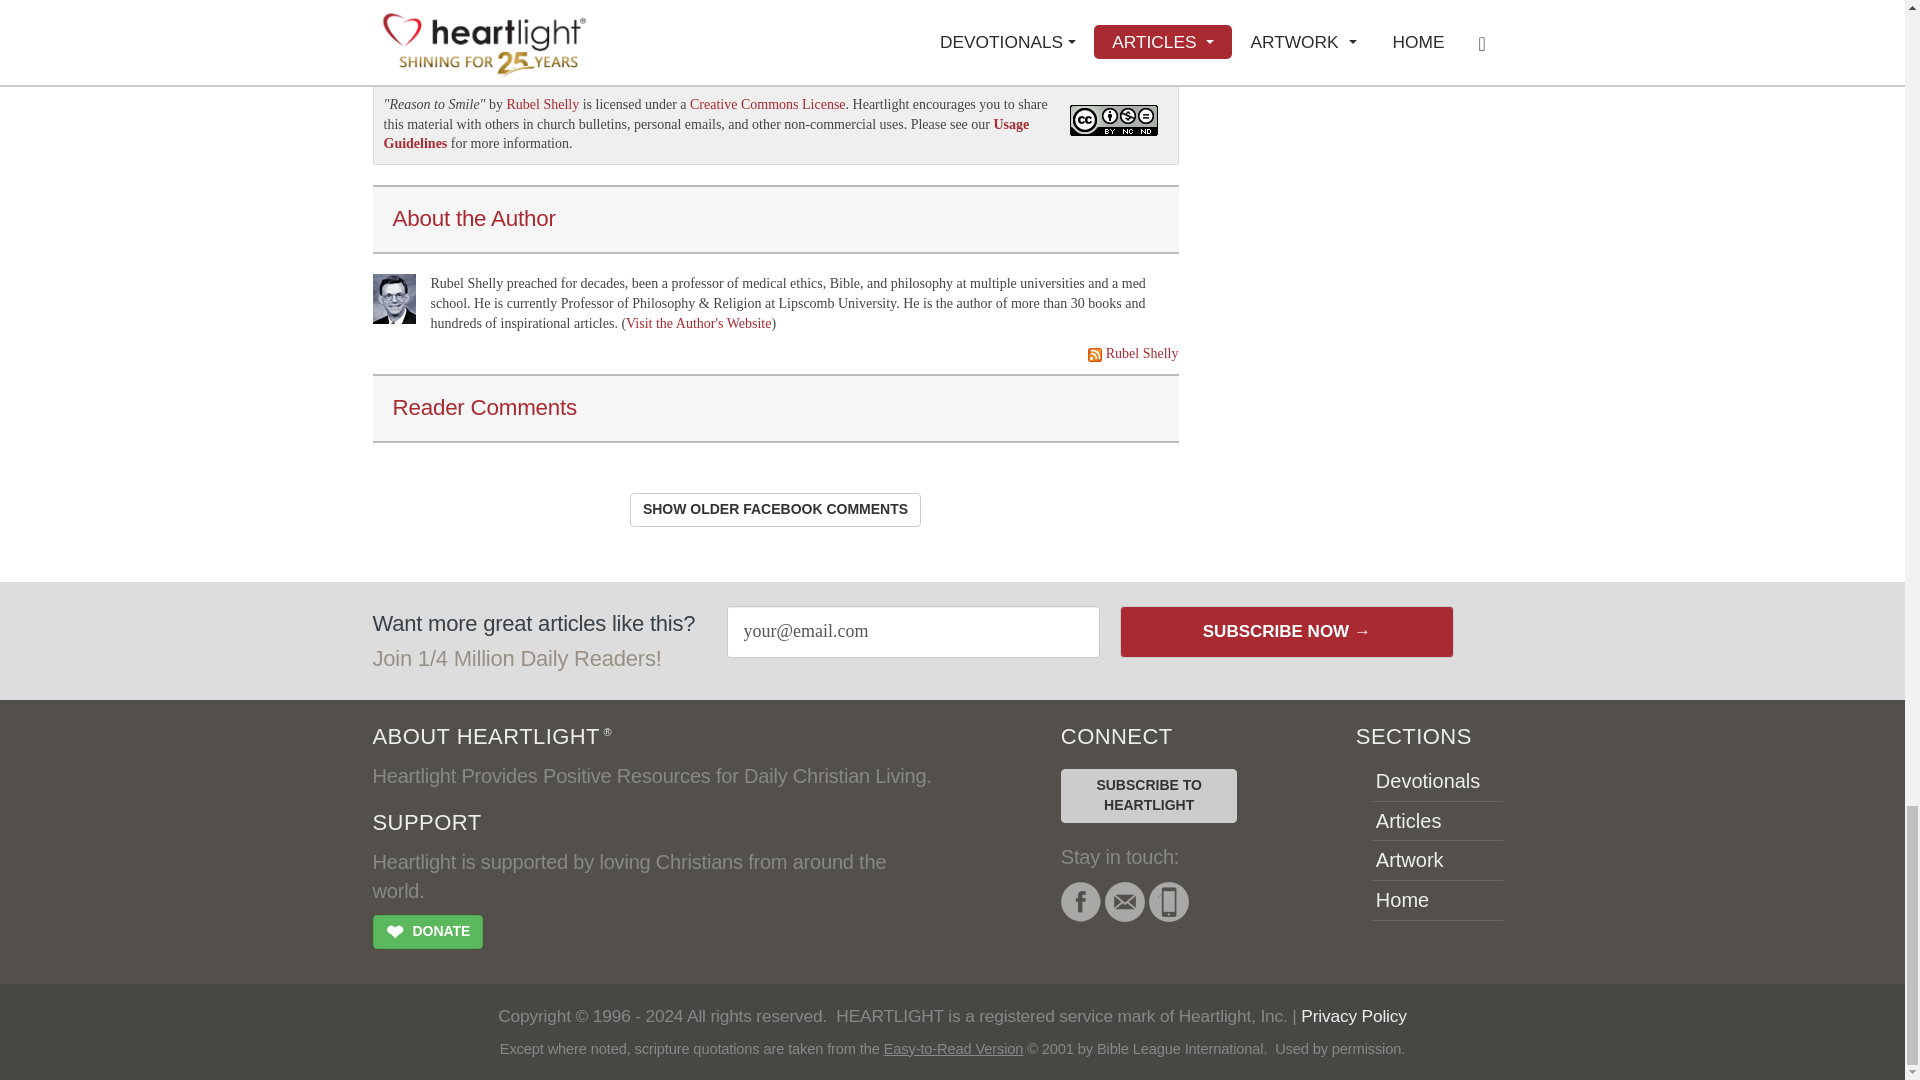 The width and height of the screenshot is (1920, 1080). Describe the element at coordinates (1124, 902) in the screenshot. I see `Contact Us` at that location.